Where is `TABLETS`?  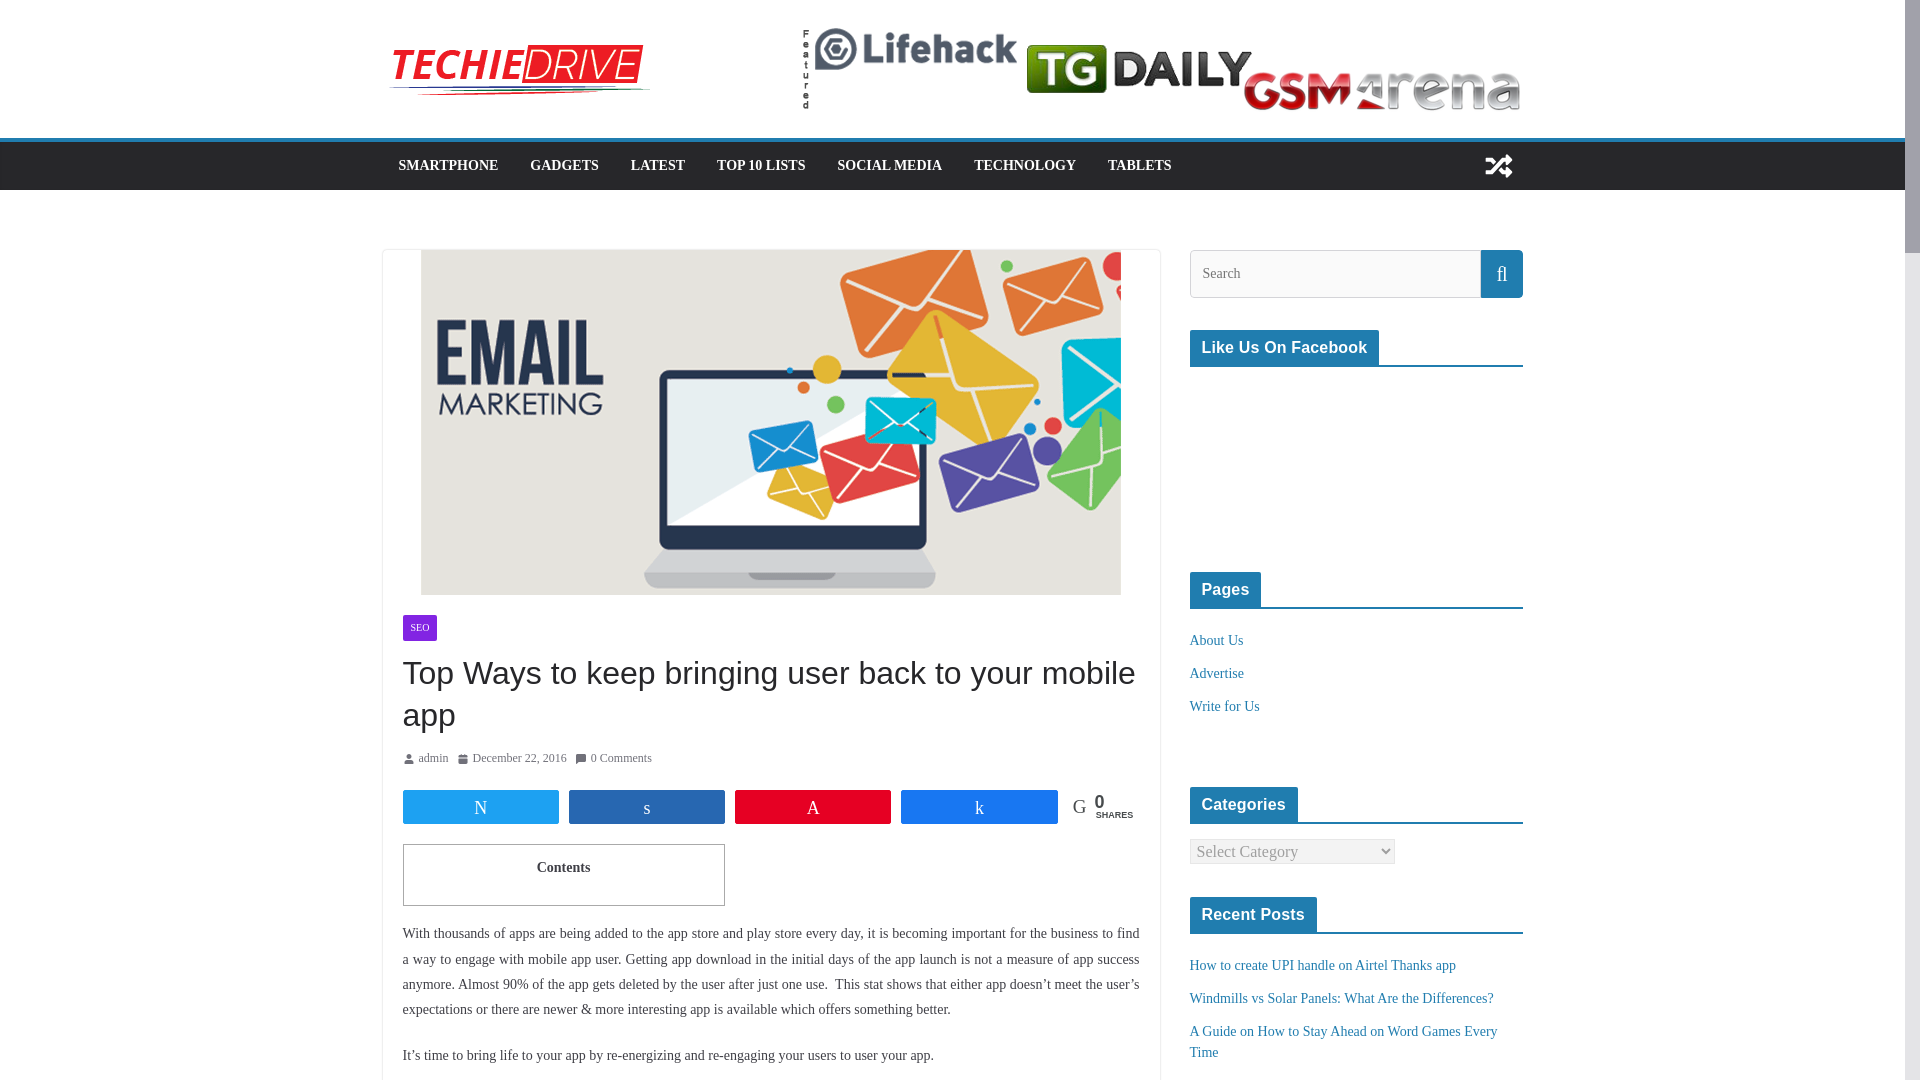 TABLETS is located at coordinates (1139, 166).